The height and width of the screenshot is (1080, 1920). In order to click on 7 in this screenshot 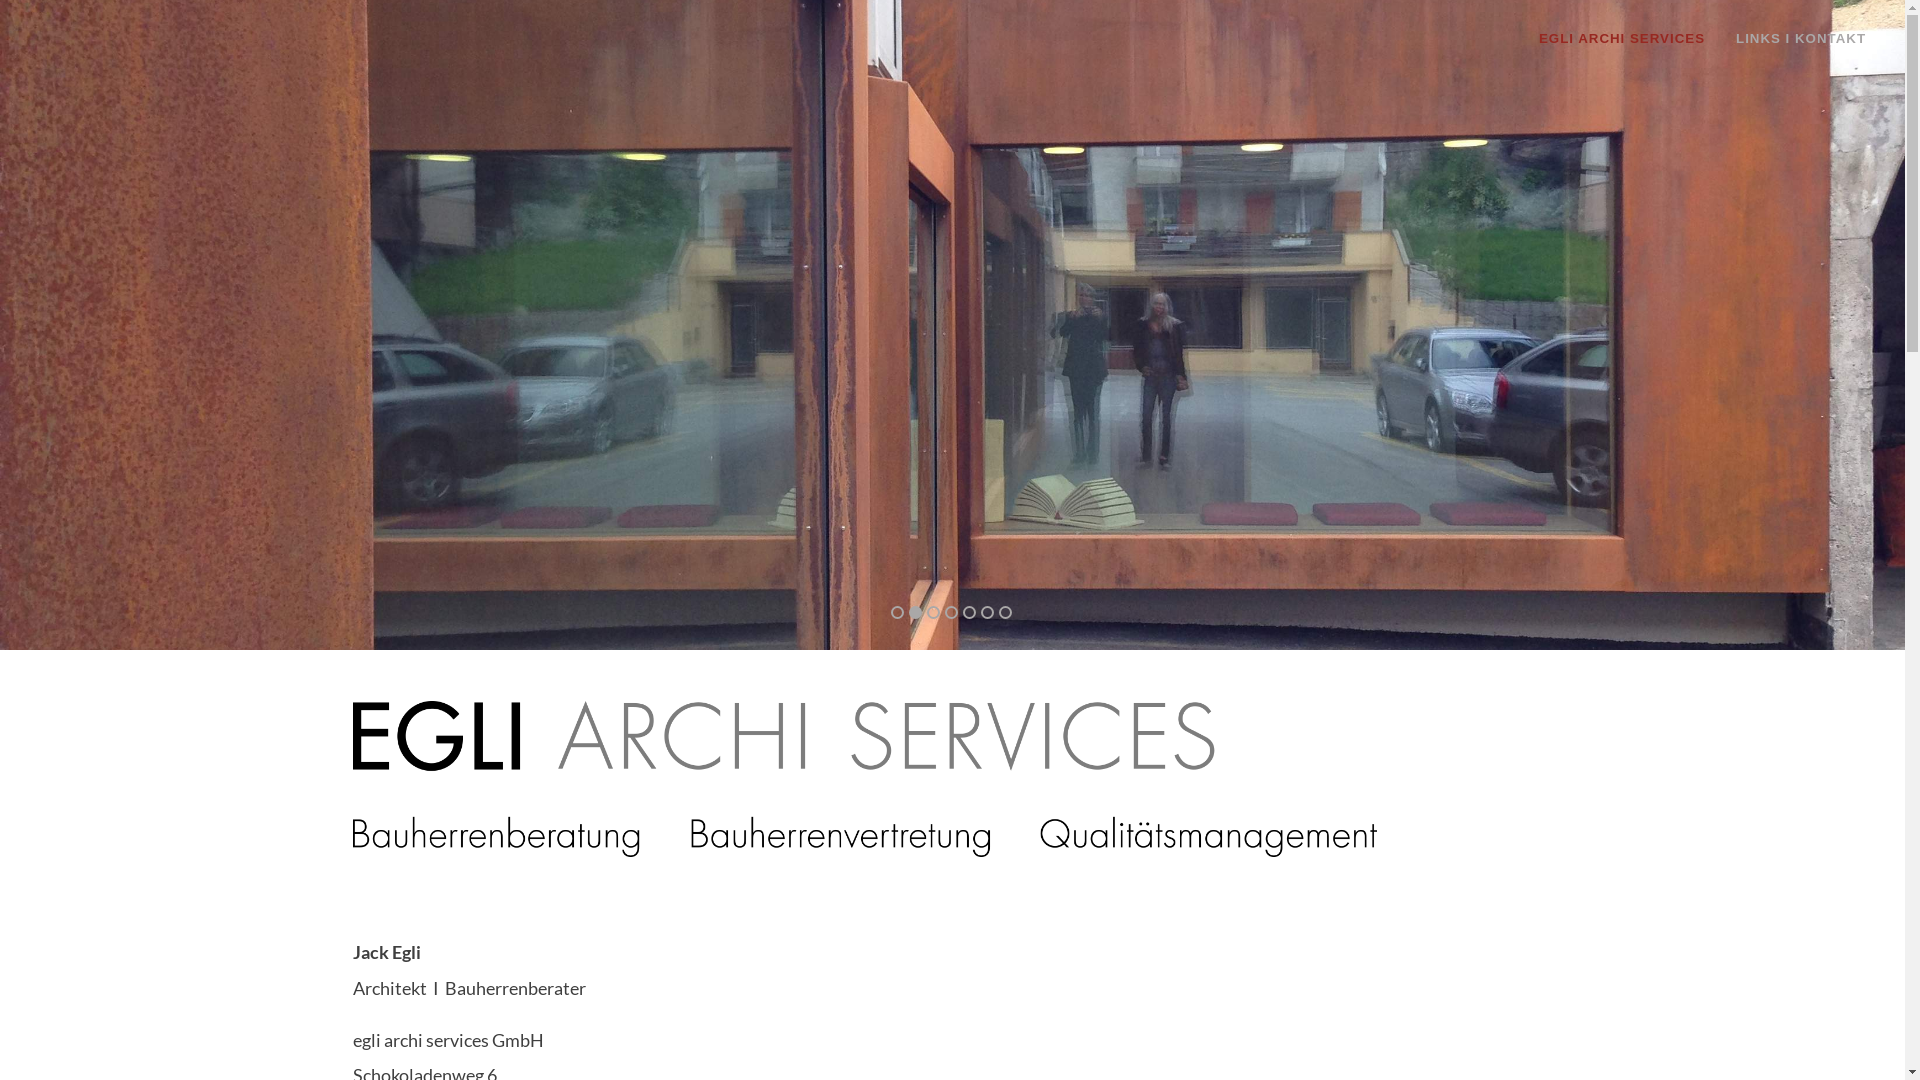, I will do `click(1005, 612)`.